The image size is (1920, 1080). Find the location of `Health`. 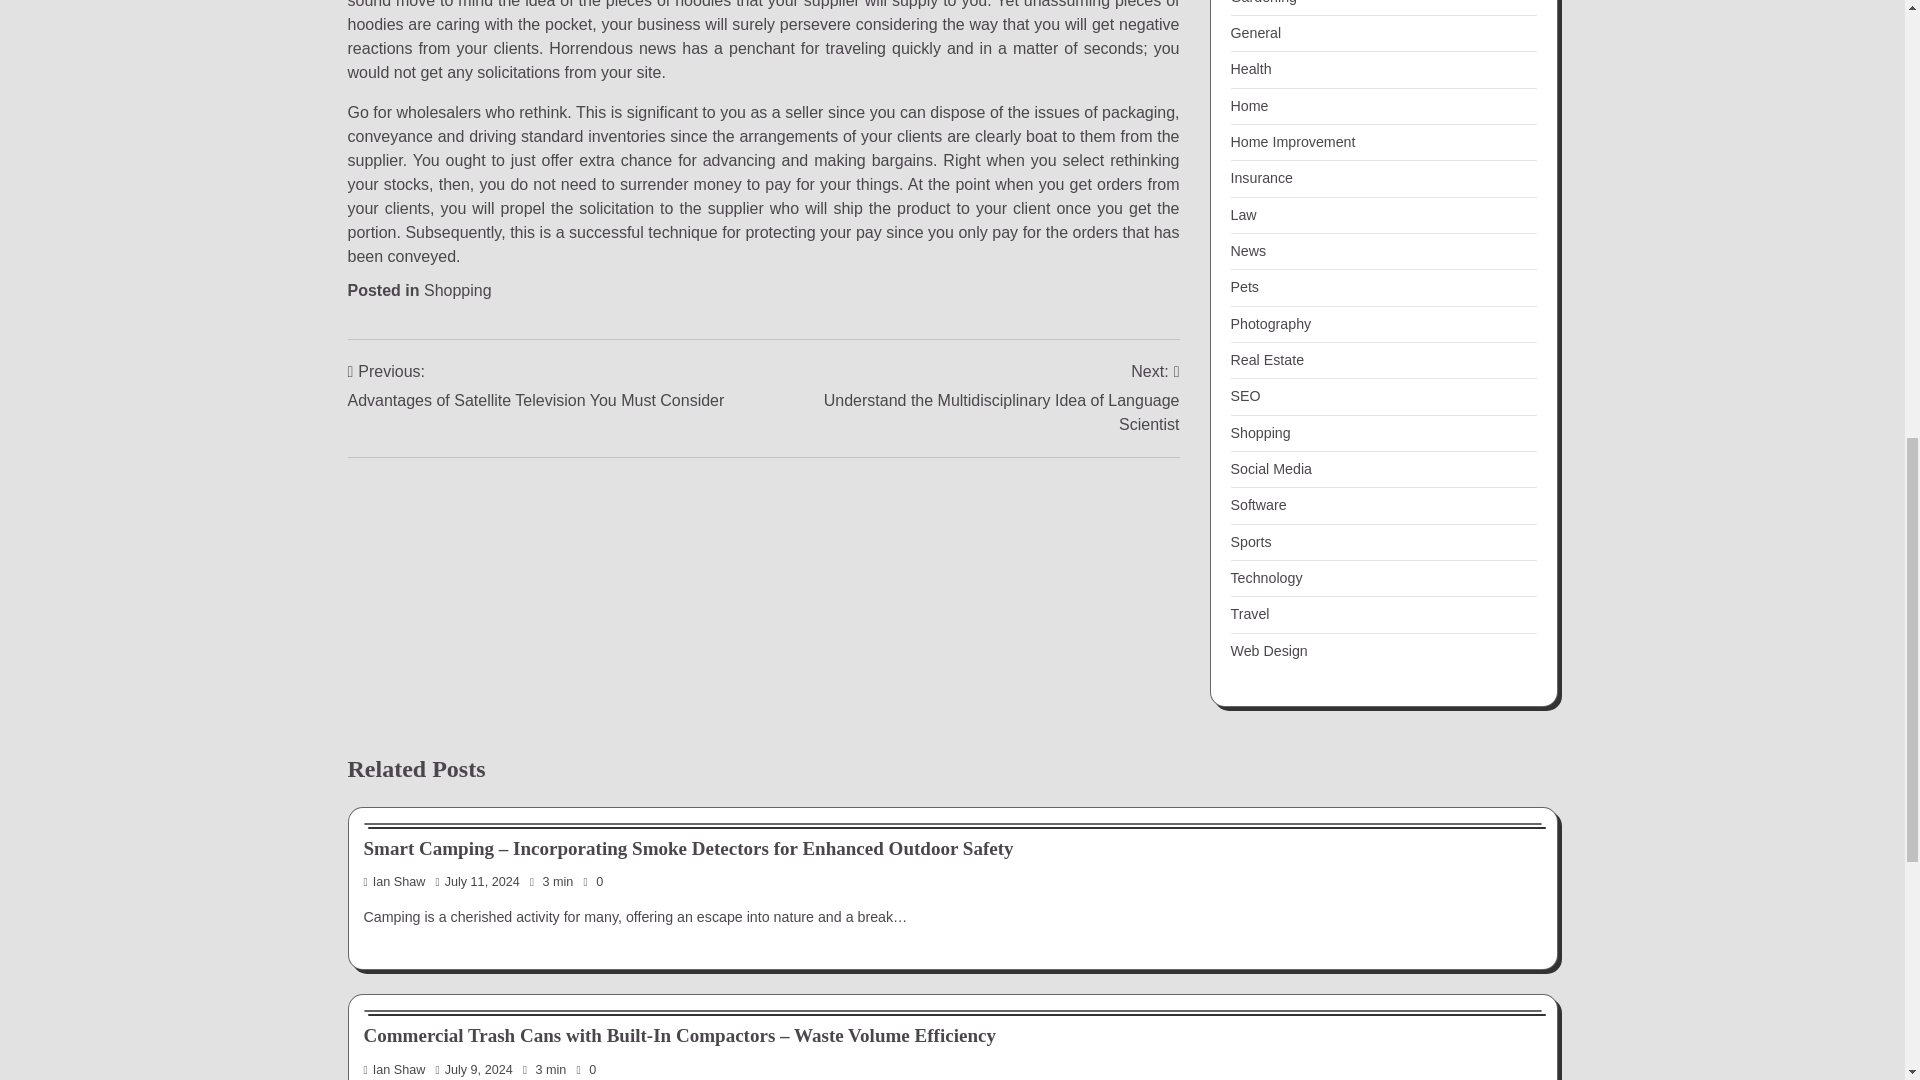

Health is located at coordinates (1250, 68).